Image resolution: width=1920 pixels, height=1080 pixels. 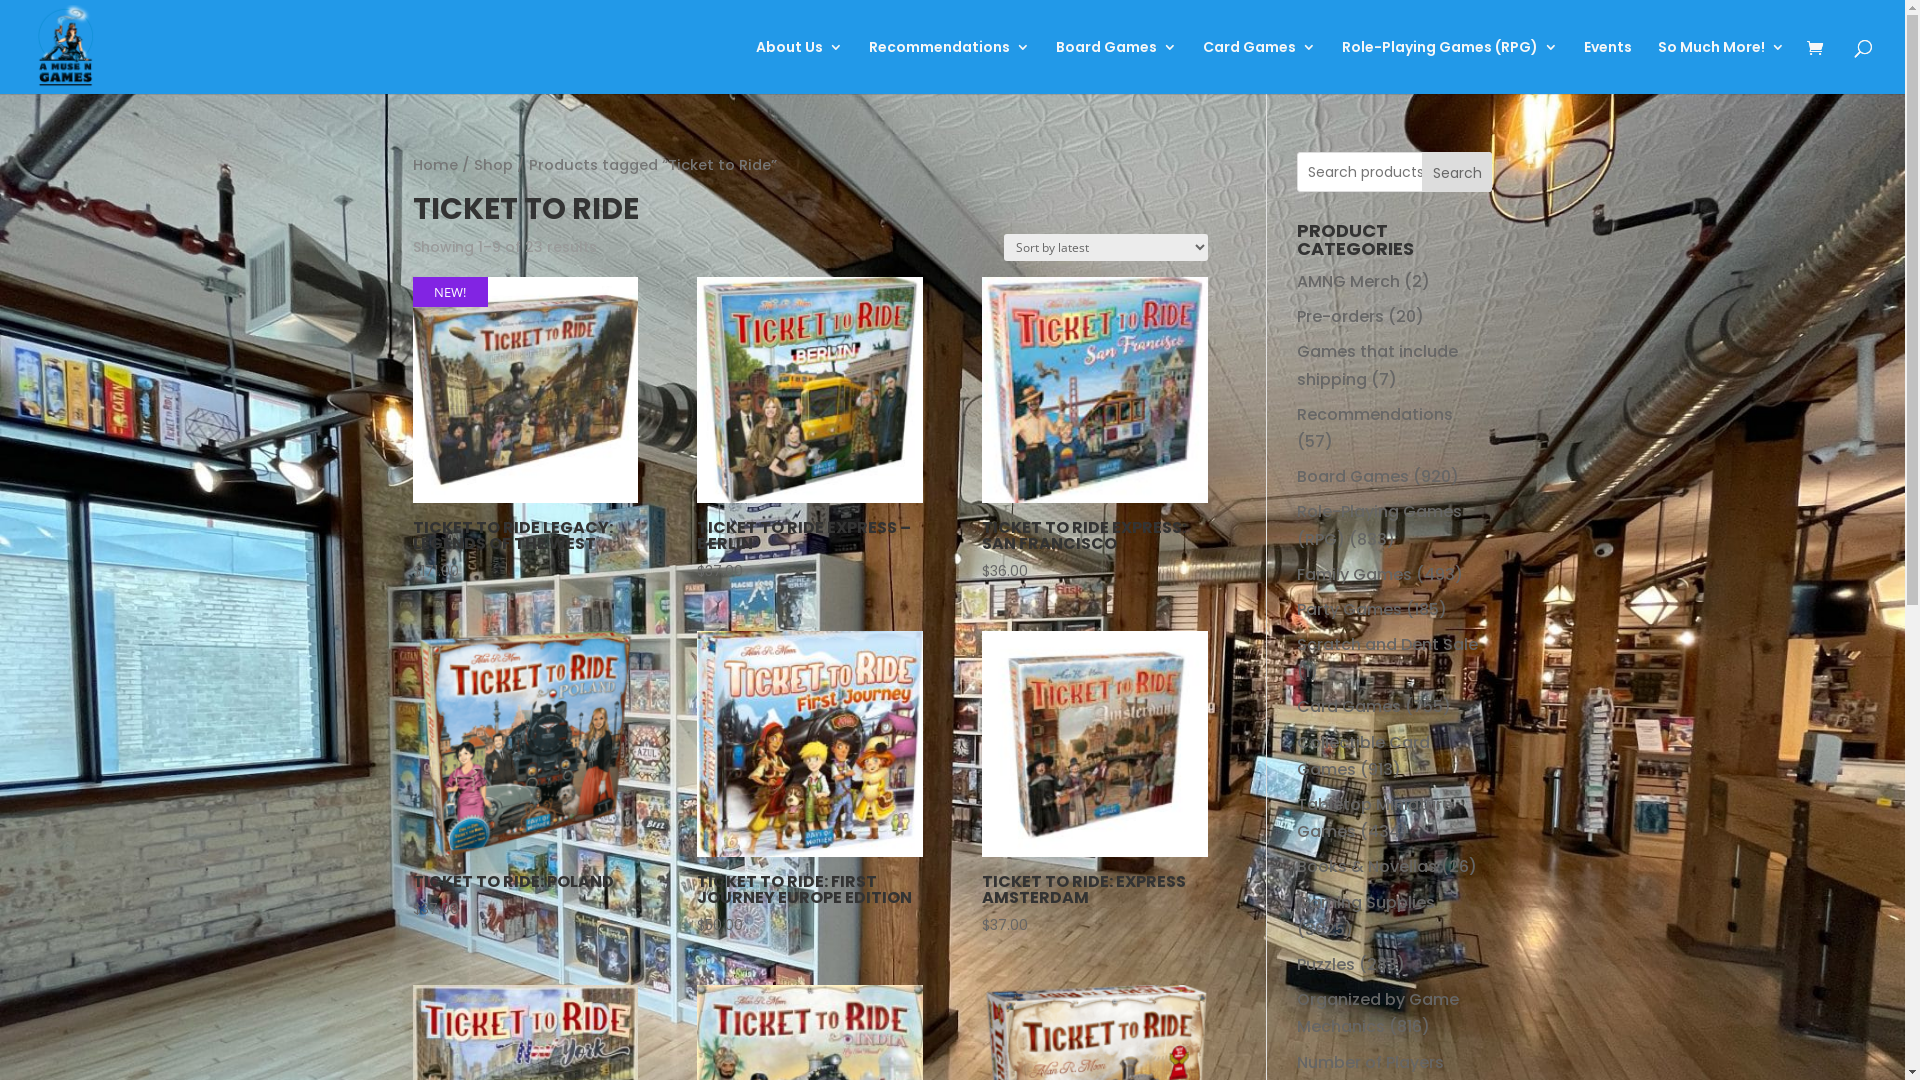 What do you see at coordinates (1380, 525) in the screenshot?
I see `Role-Playing Games (RPG)` at bounding box center [1380, 525].